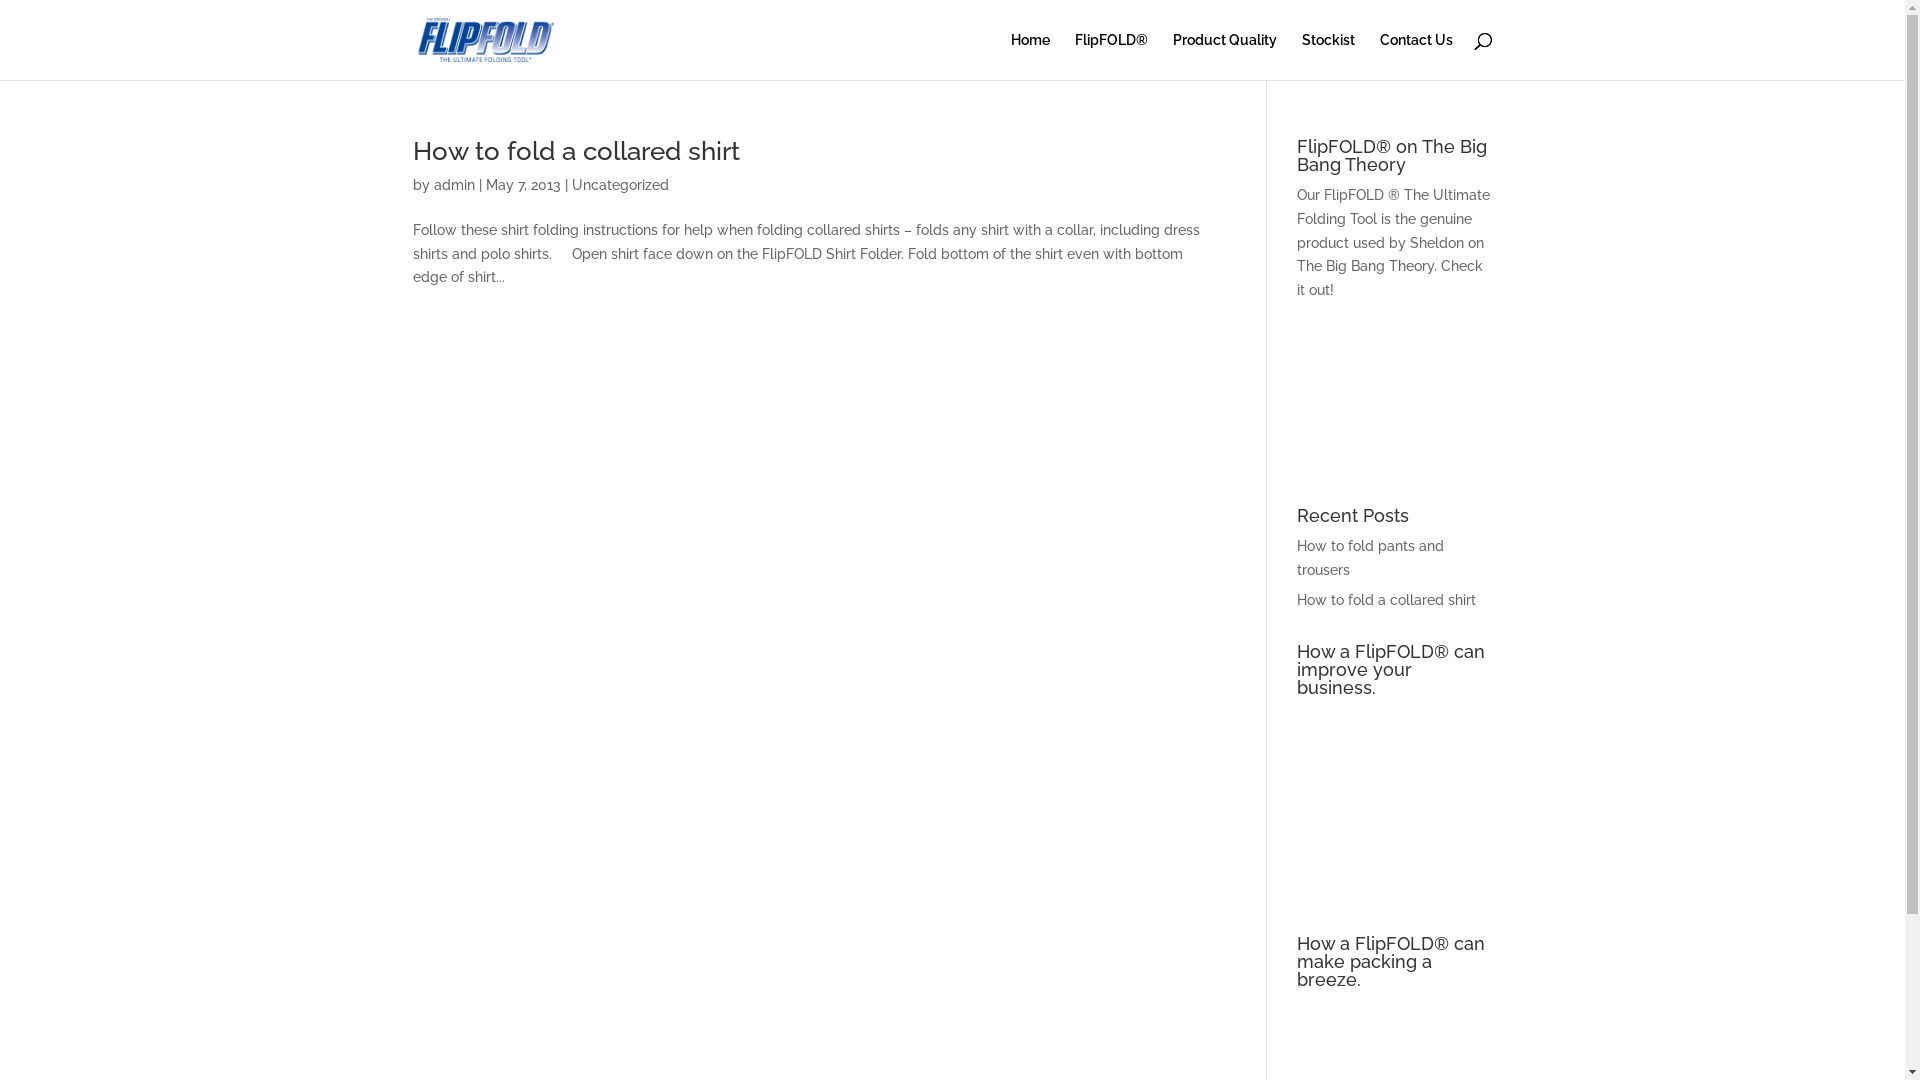  I want to click on Stockist, so click(1328, 56).